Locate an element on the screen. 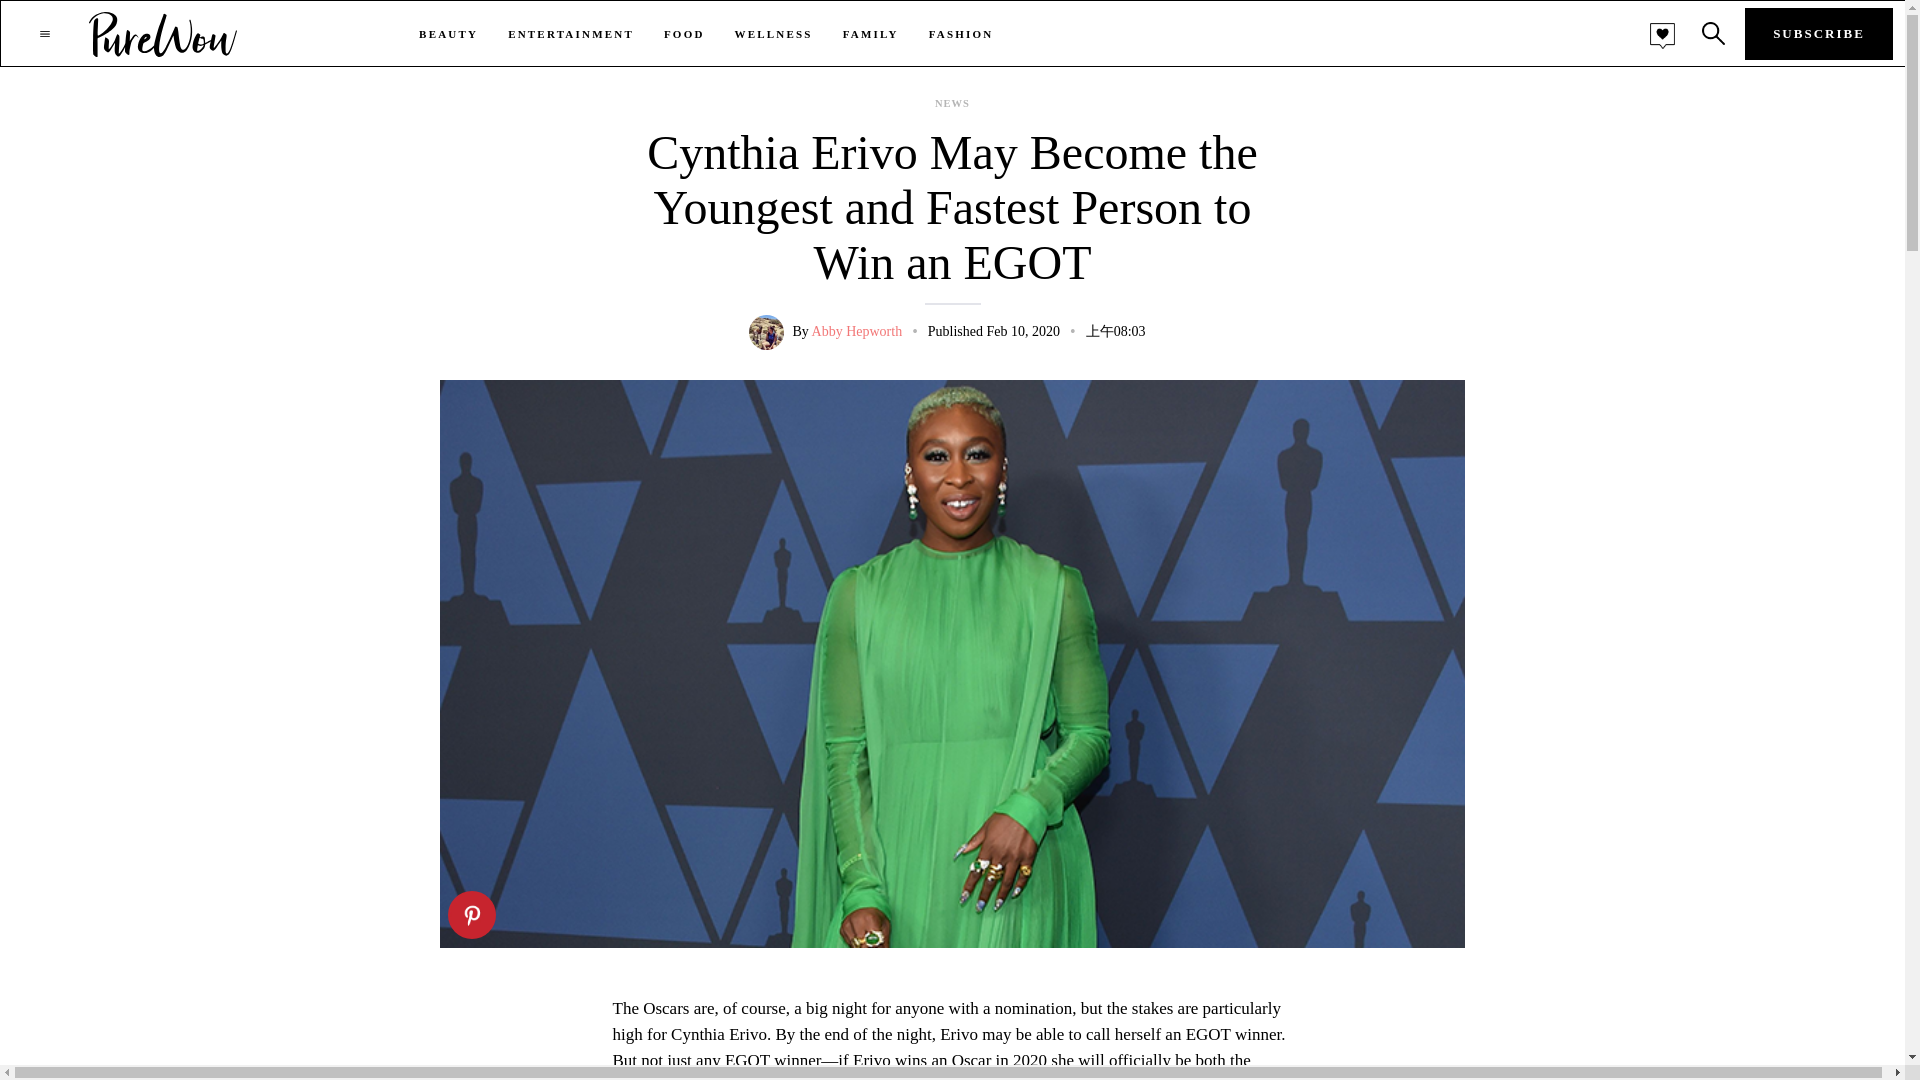 This screenshot has width=1920, height=1080. PureWow is located at coordinates (163, 33).